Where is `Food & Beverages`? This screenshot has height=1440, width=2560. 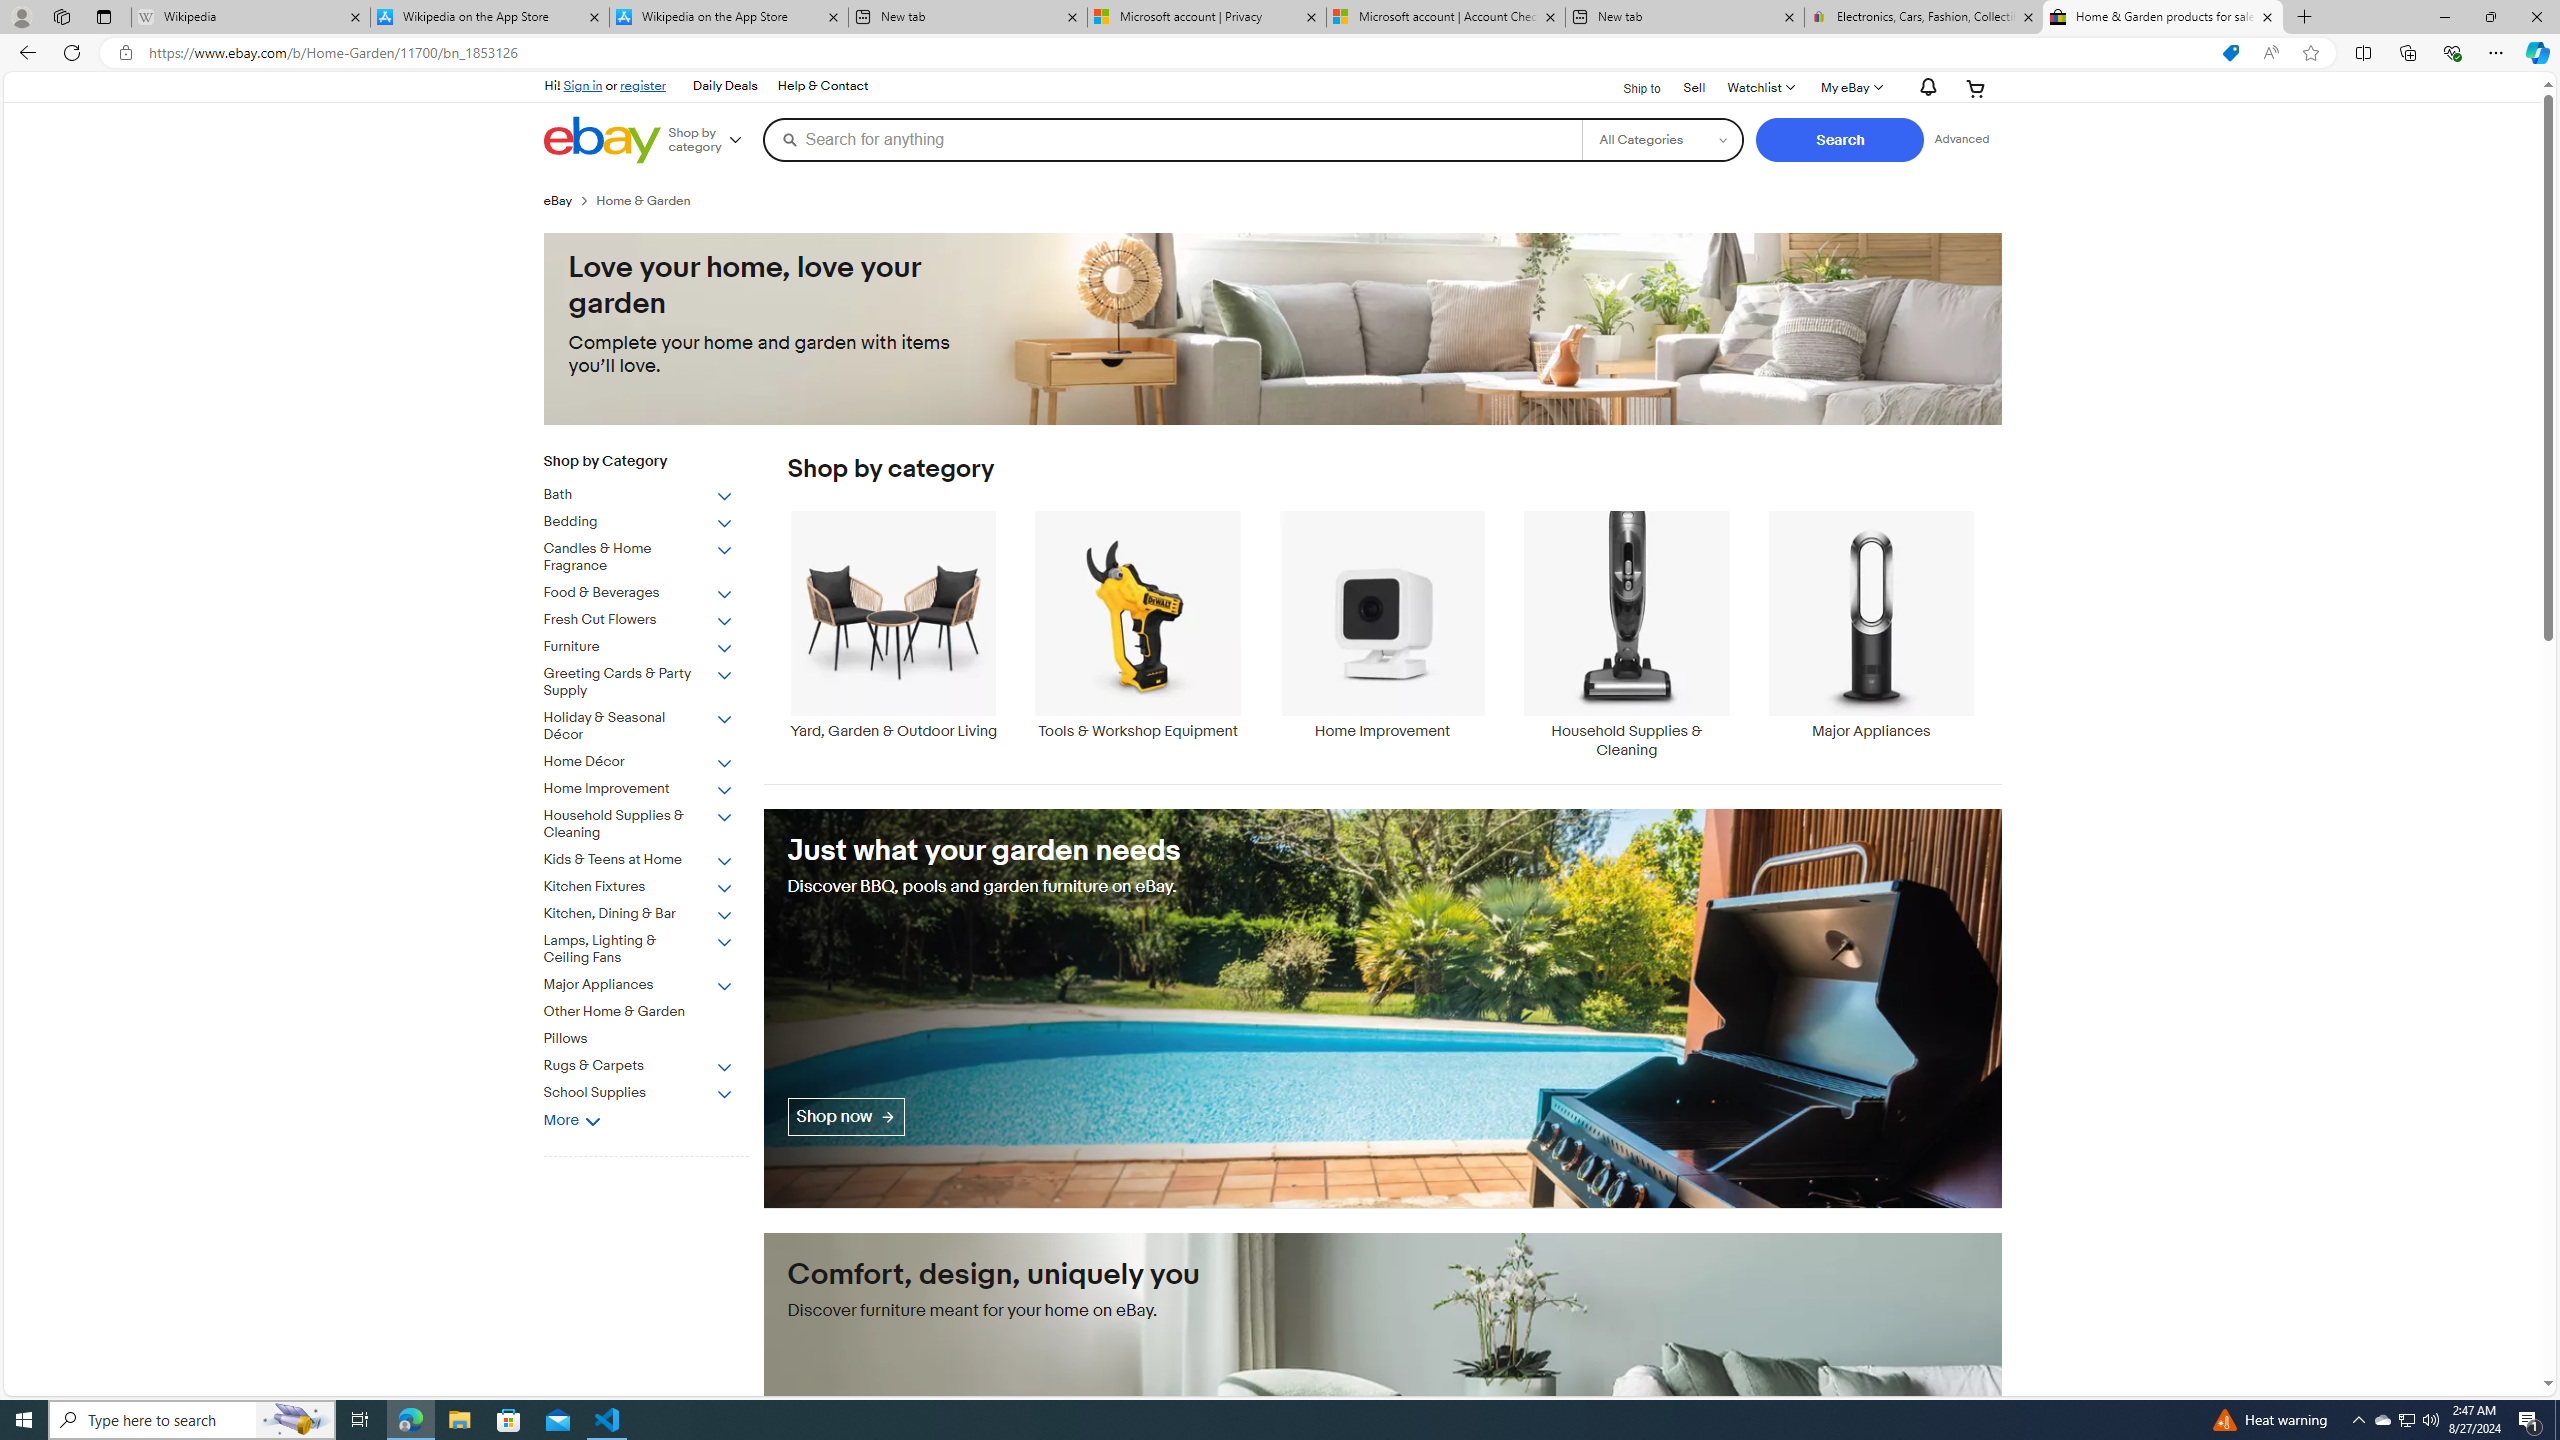
Food & Beverages is located at coordinates (638, 594).